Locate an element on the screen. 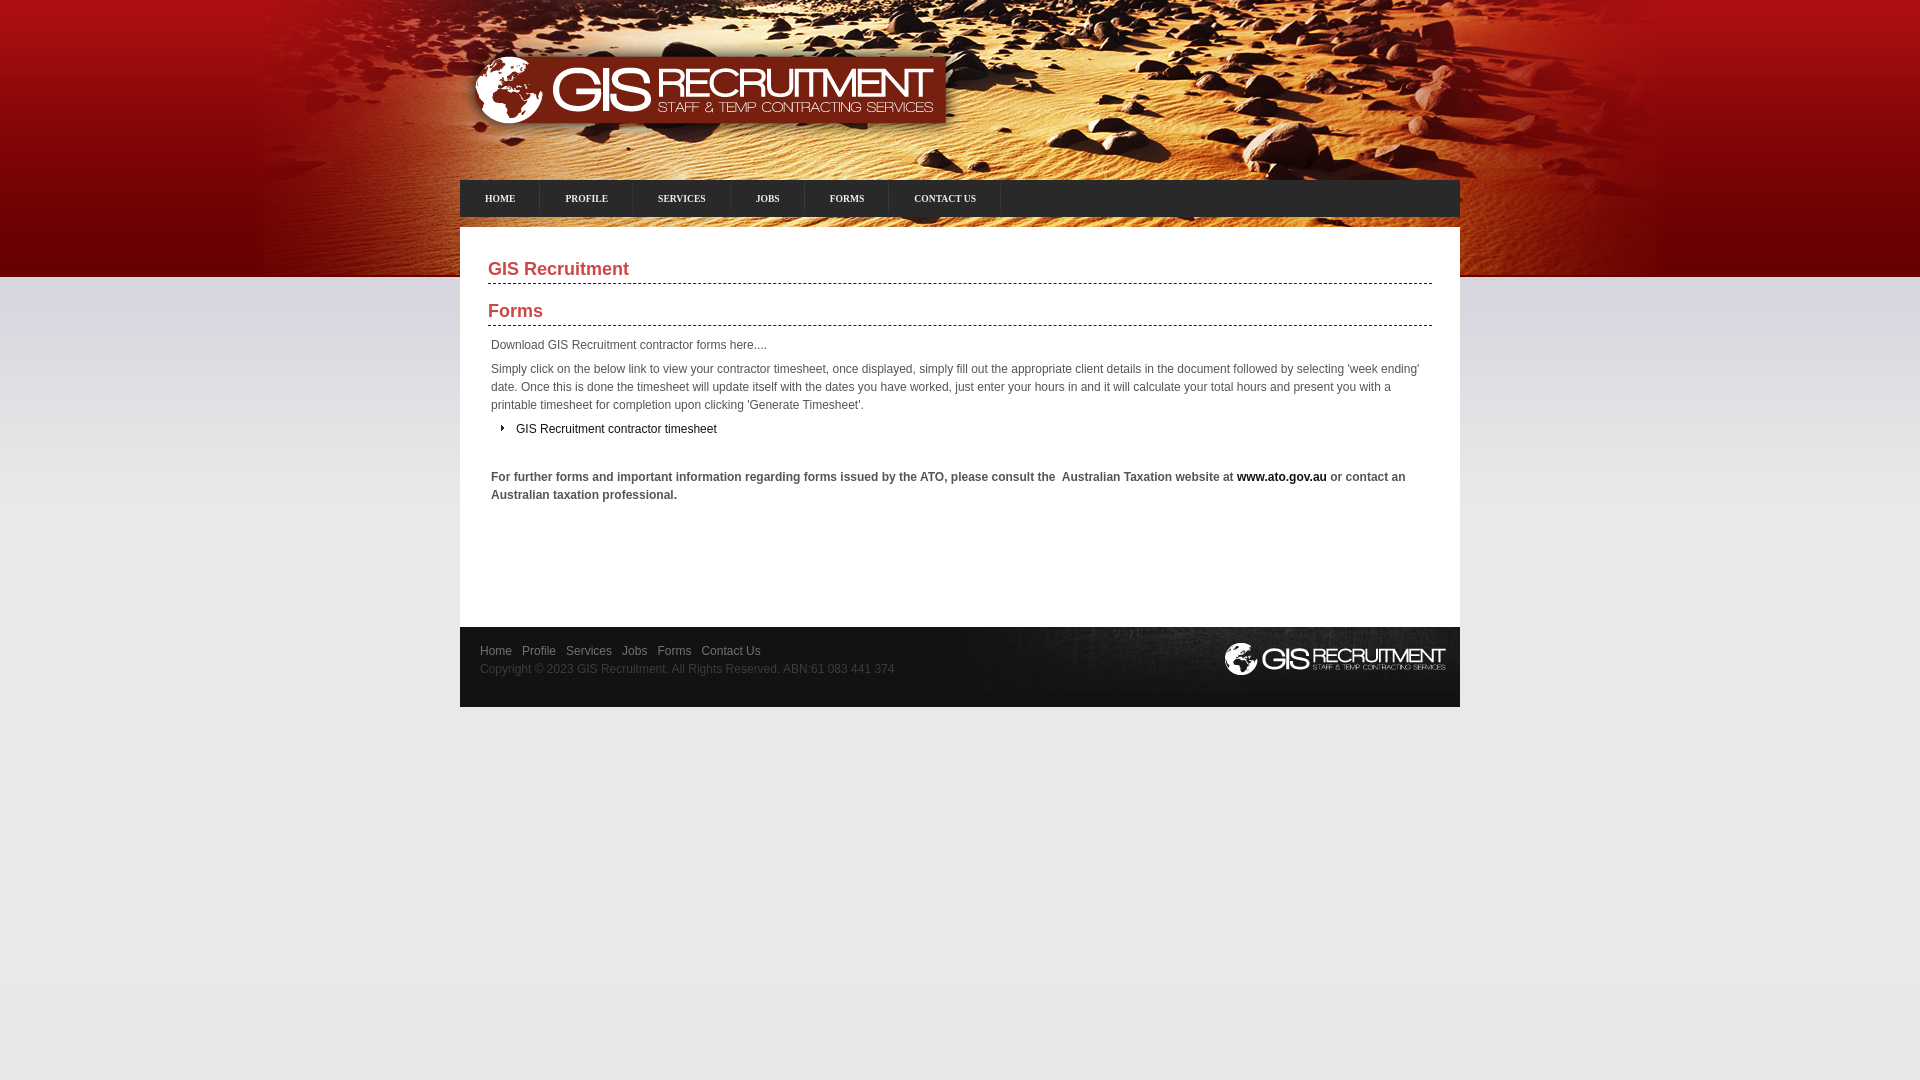 The width and height of the screenshot is (1920, 1080). Home is located at coordinates (496, 651).